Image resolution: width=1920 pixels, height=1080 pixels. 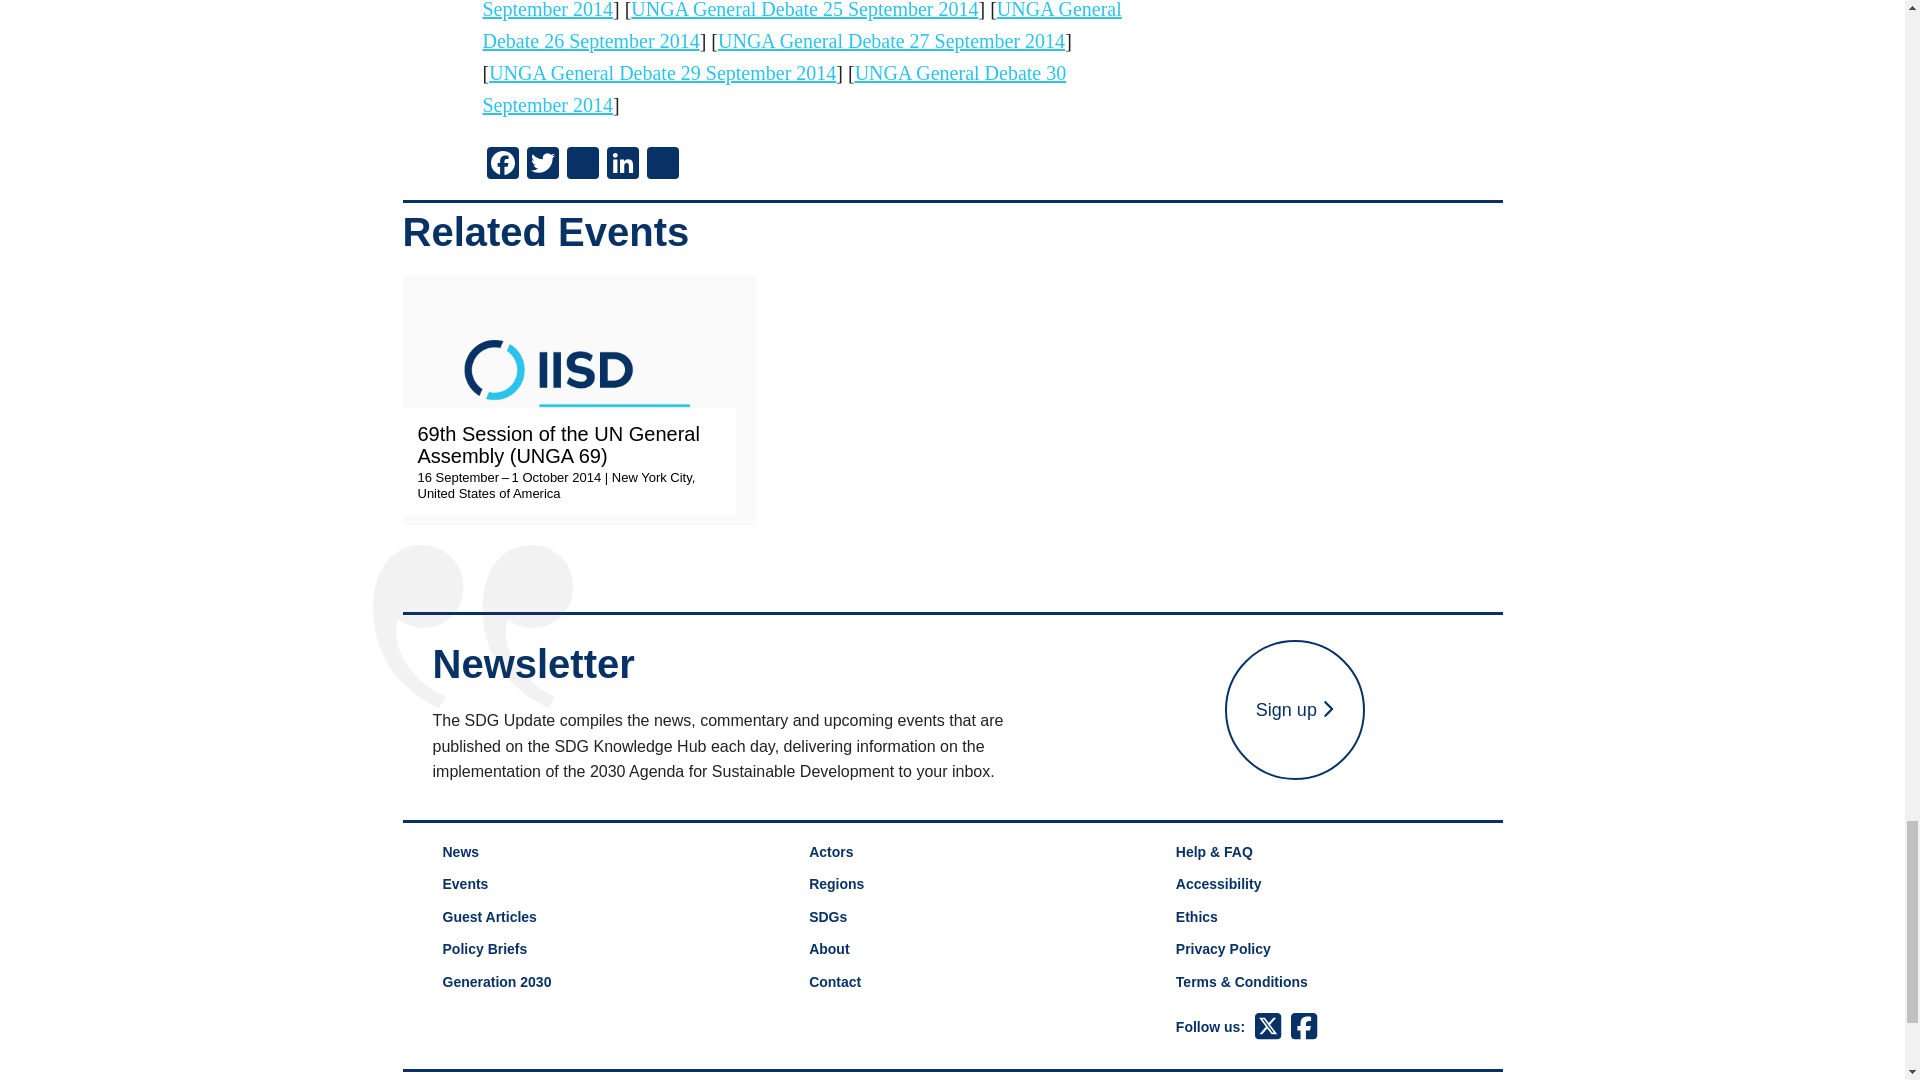 What do you see at coordinates (804, 10) in the screenshot?
I see `UNGA General Debate 25 September 2014` at bounding box center [804, 10].